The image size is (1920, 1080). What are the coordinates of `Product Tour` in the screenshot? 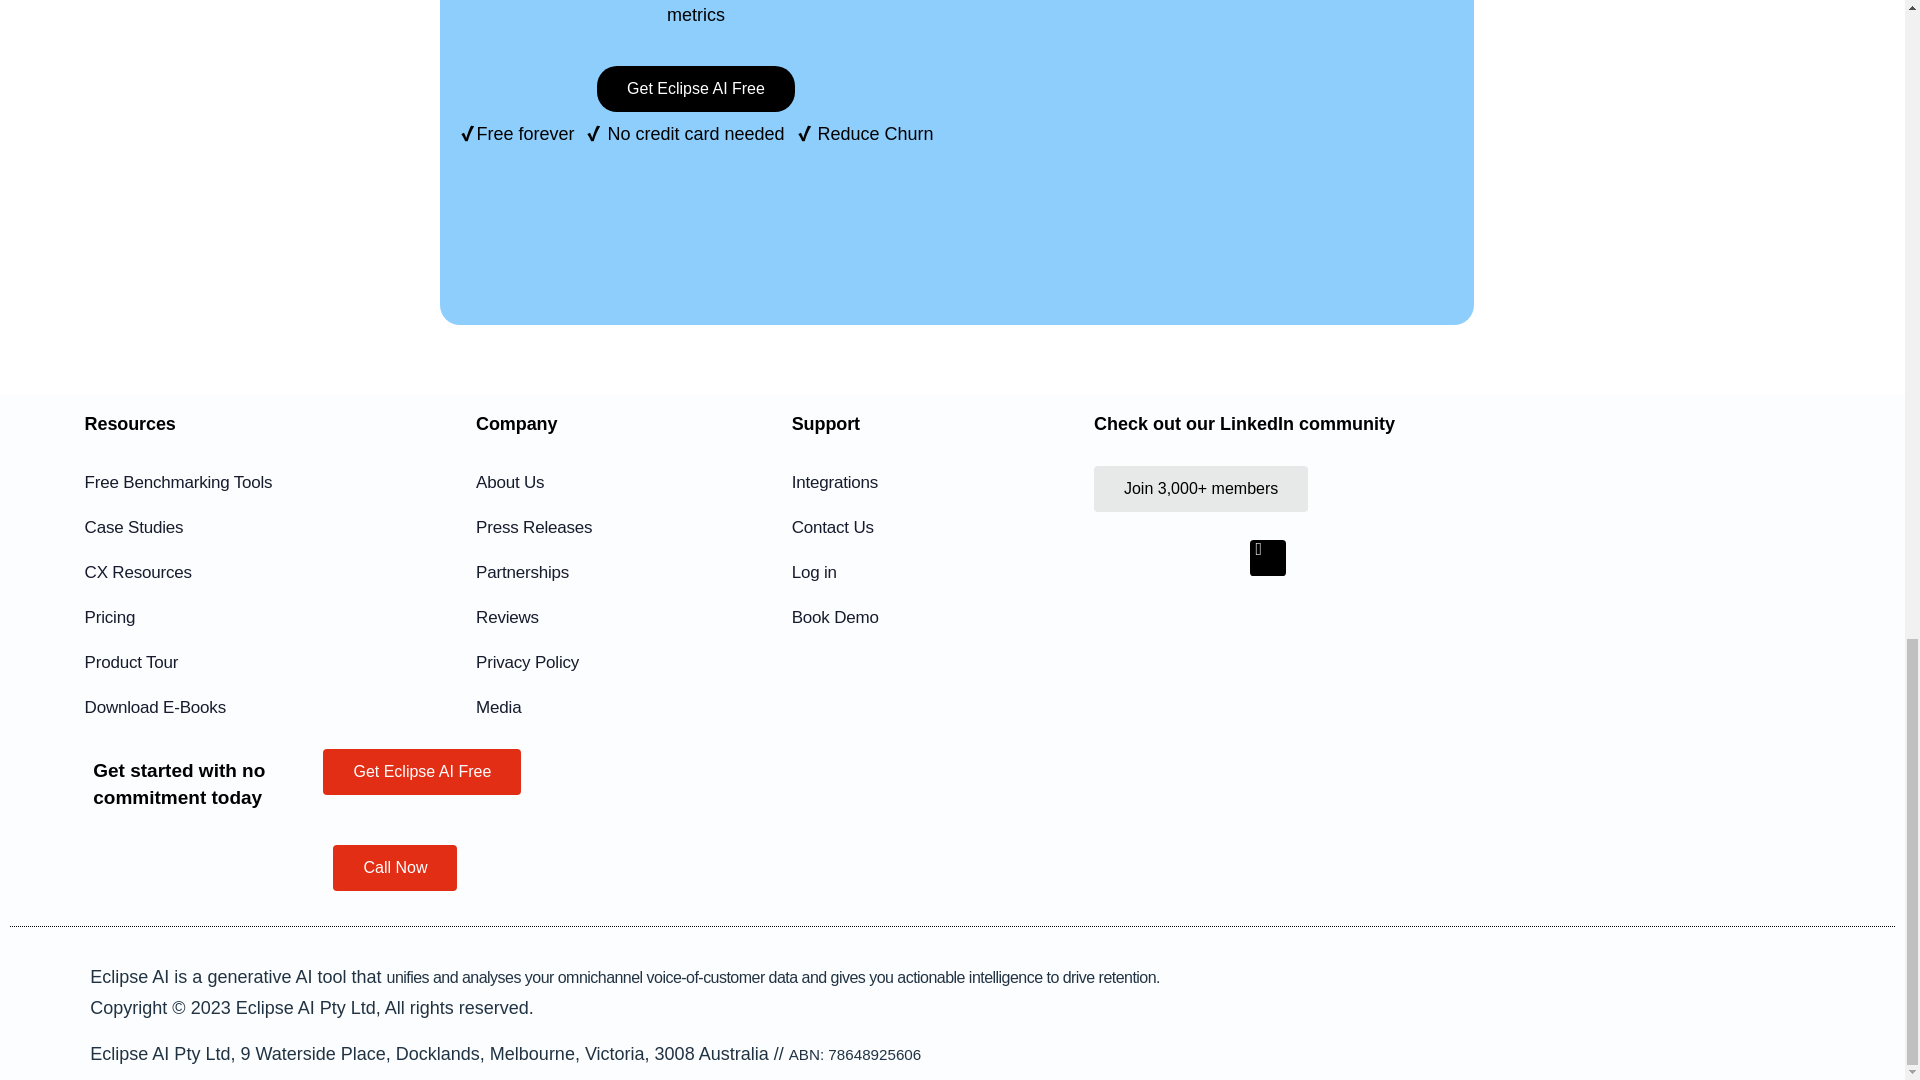 It's located at (252, 663).